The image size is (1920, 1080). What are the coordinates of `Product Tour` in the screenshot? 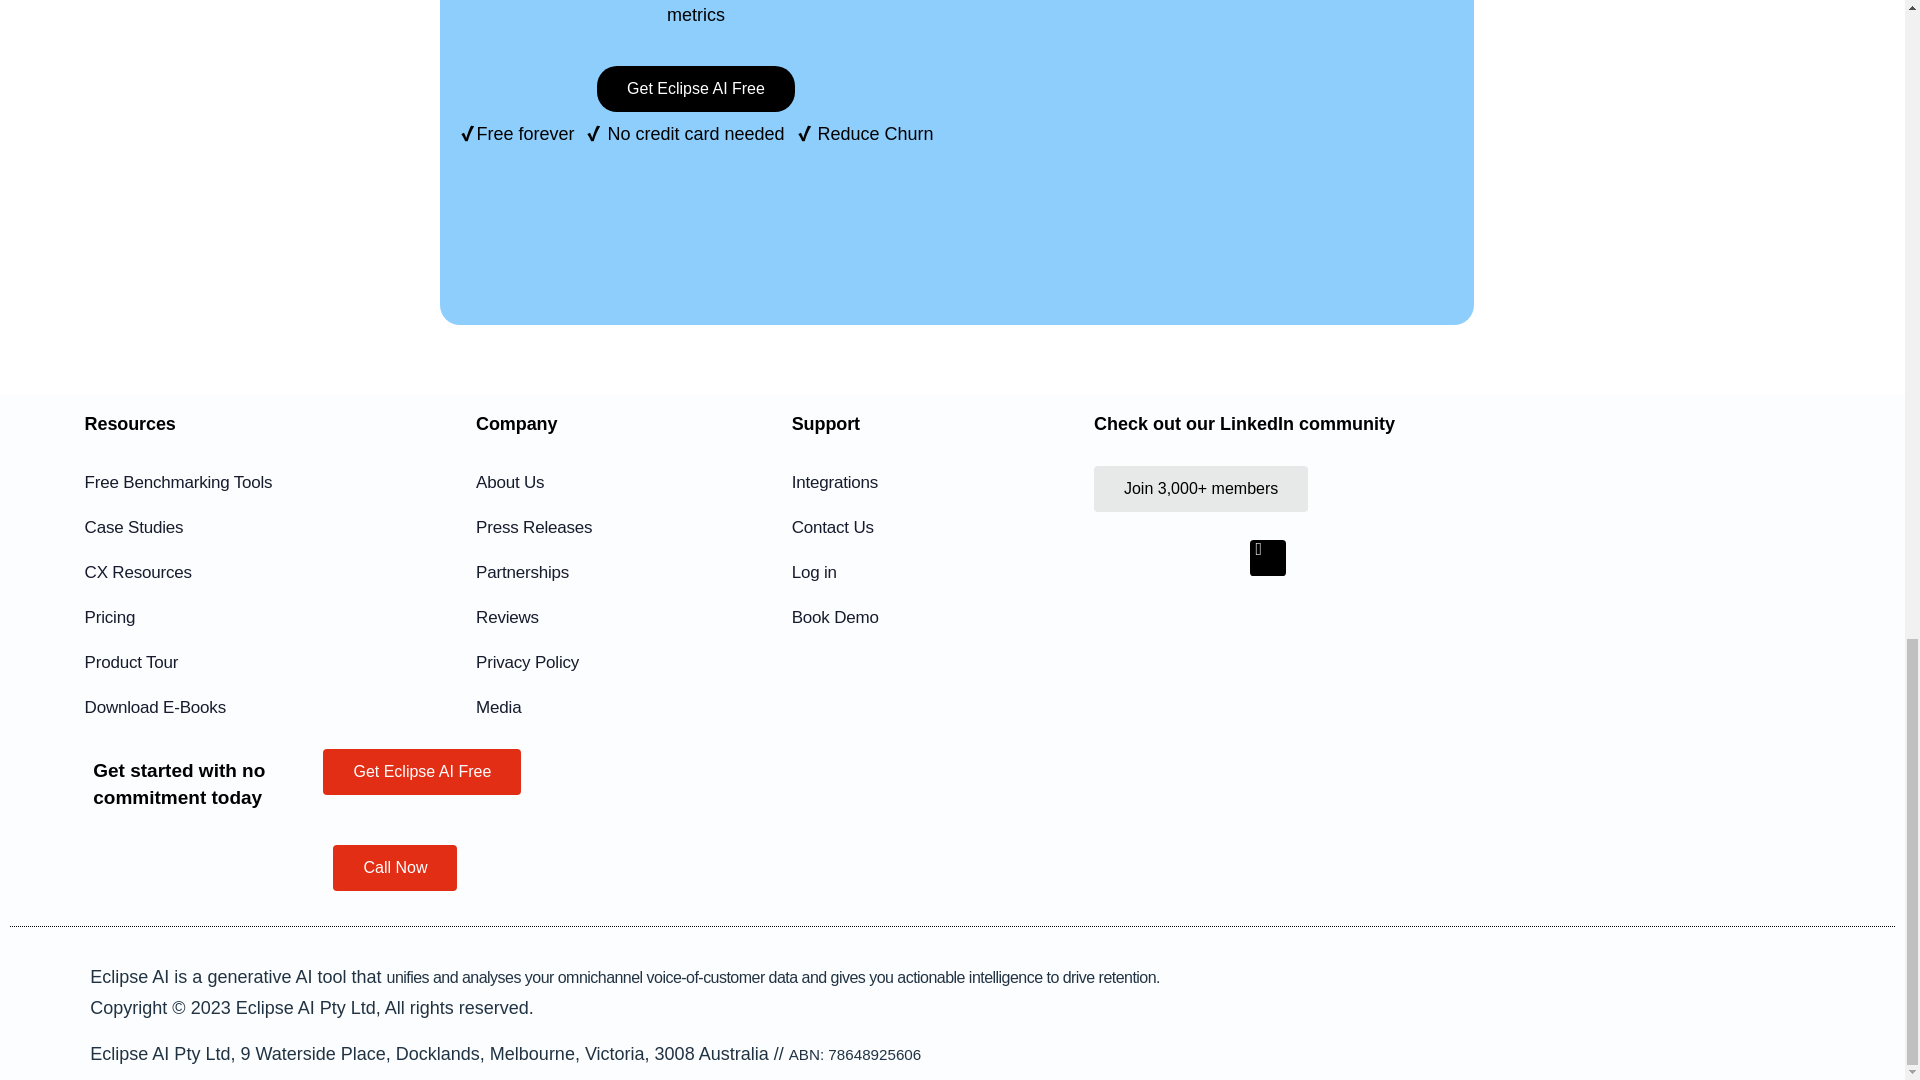 It's located at (252, 663).